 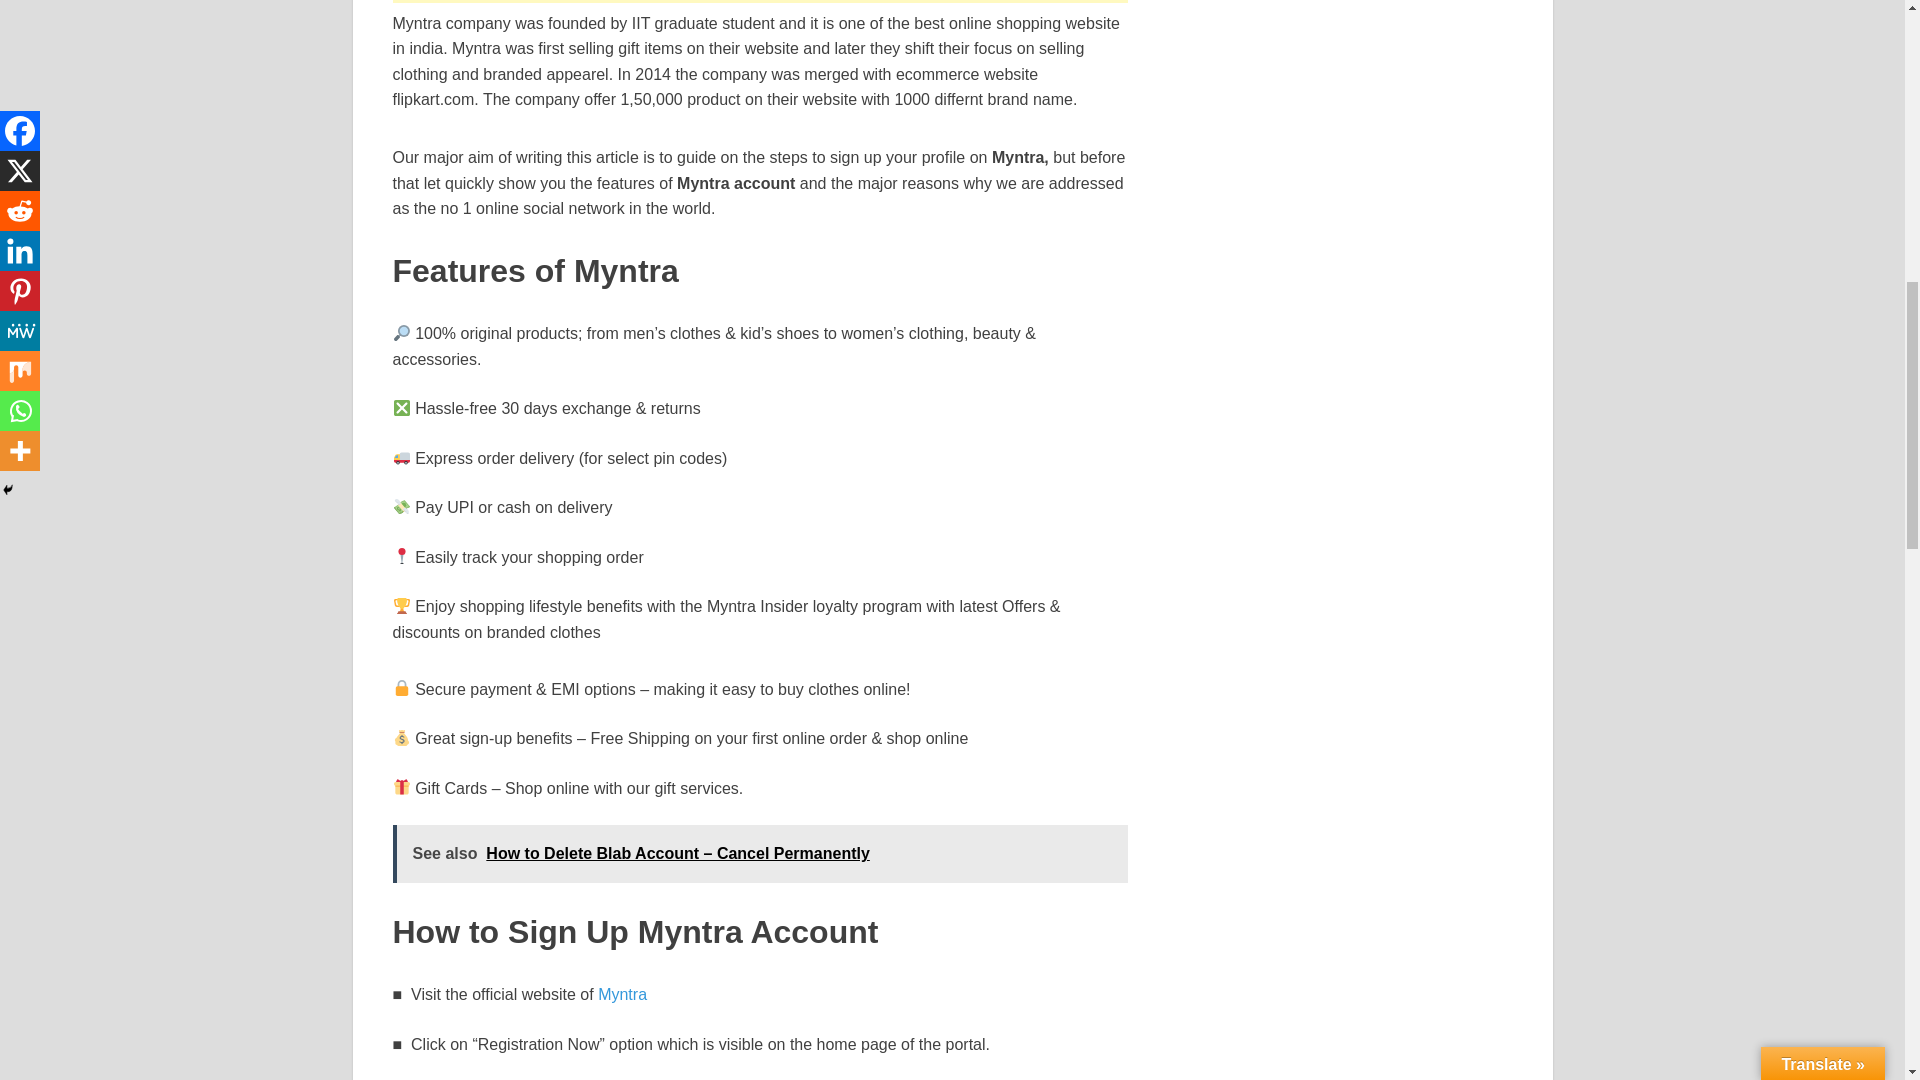 I want to click on Myntra, so click(x=622, y=994).